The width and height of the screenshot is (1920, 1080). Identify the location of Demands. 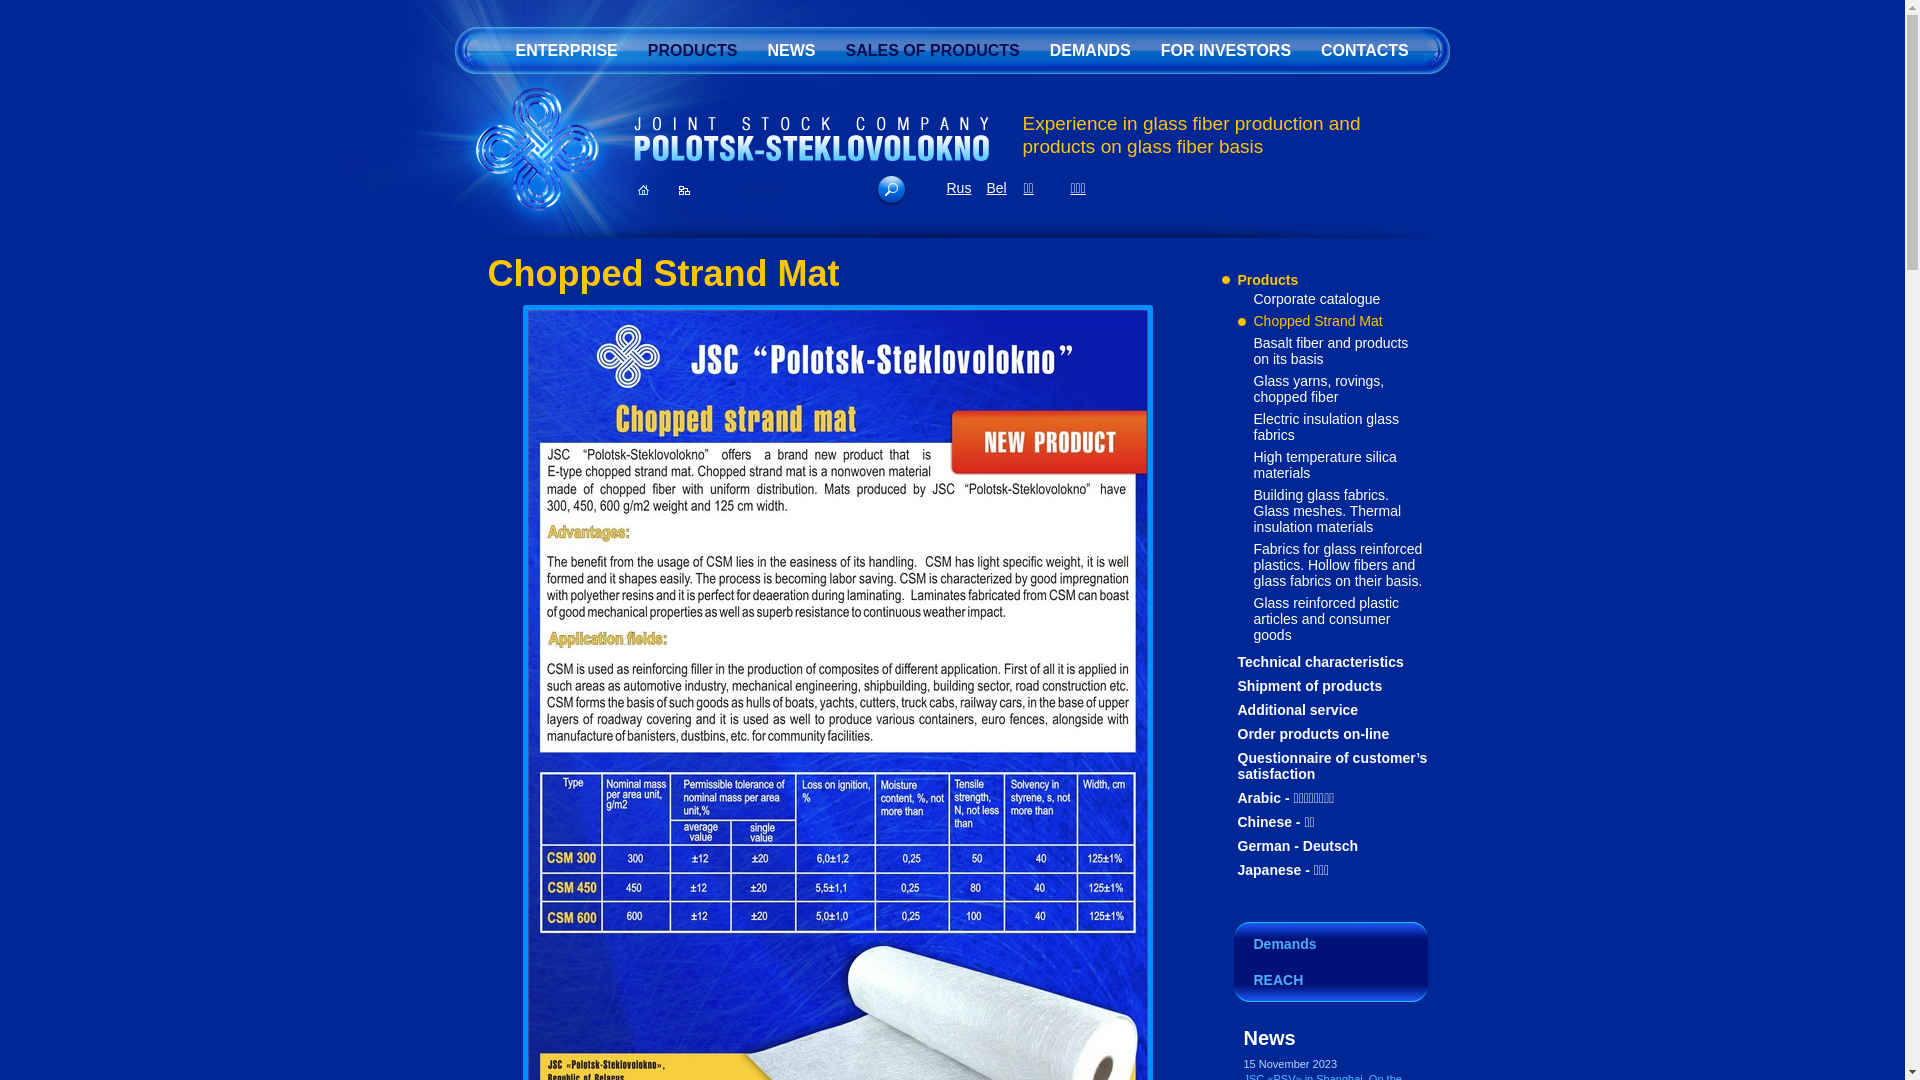
(1331, 942).